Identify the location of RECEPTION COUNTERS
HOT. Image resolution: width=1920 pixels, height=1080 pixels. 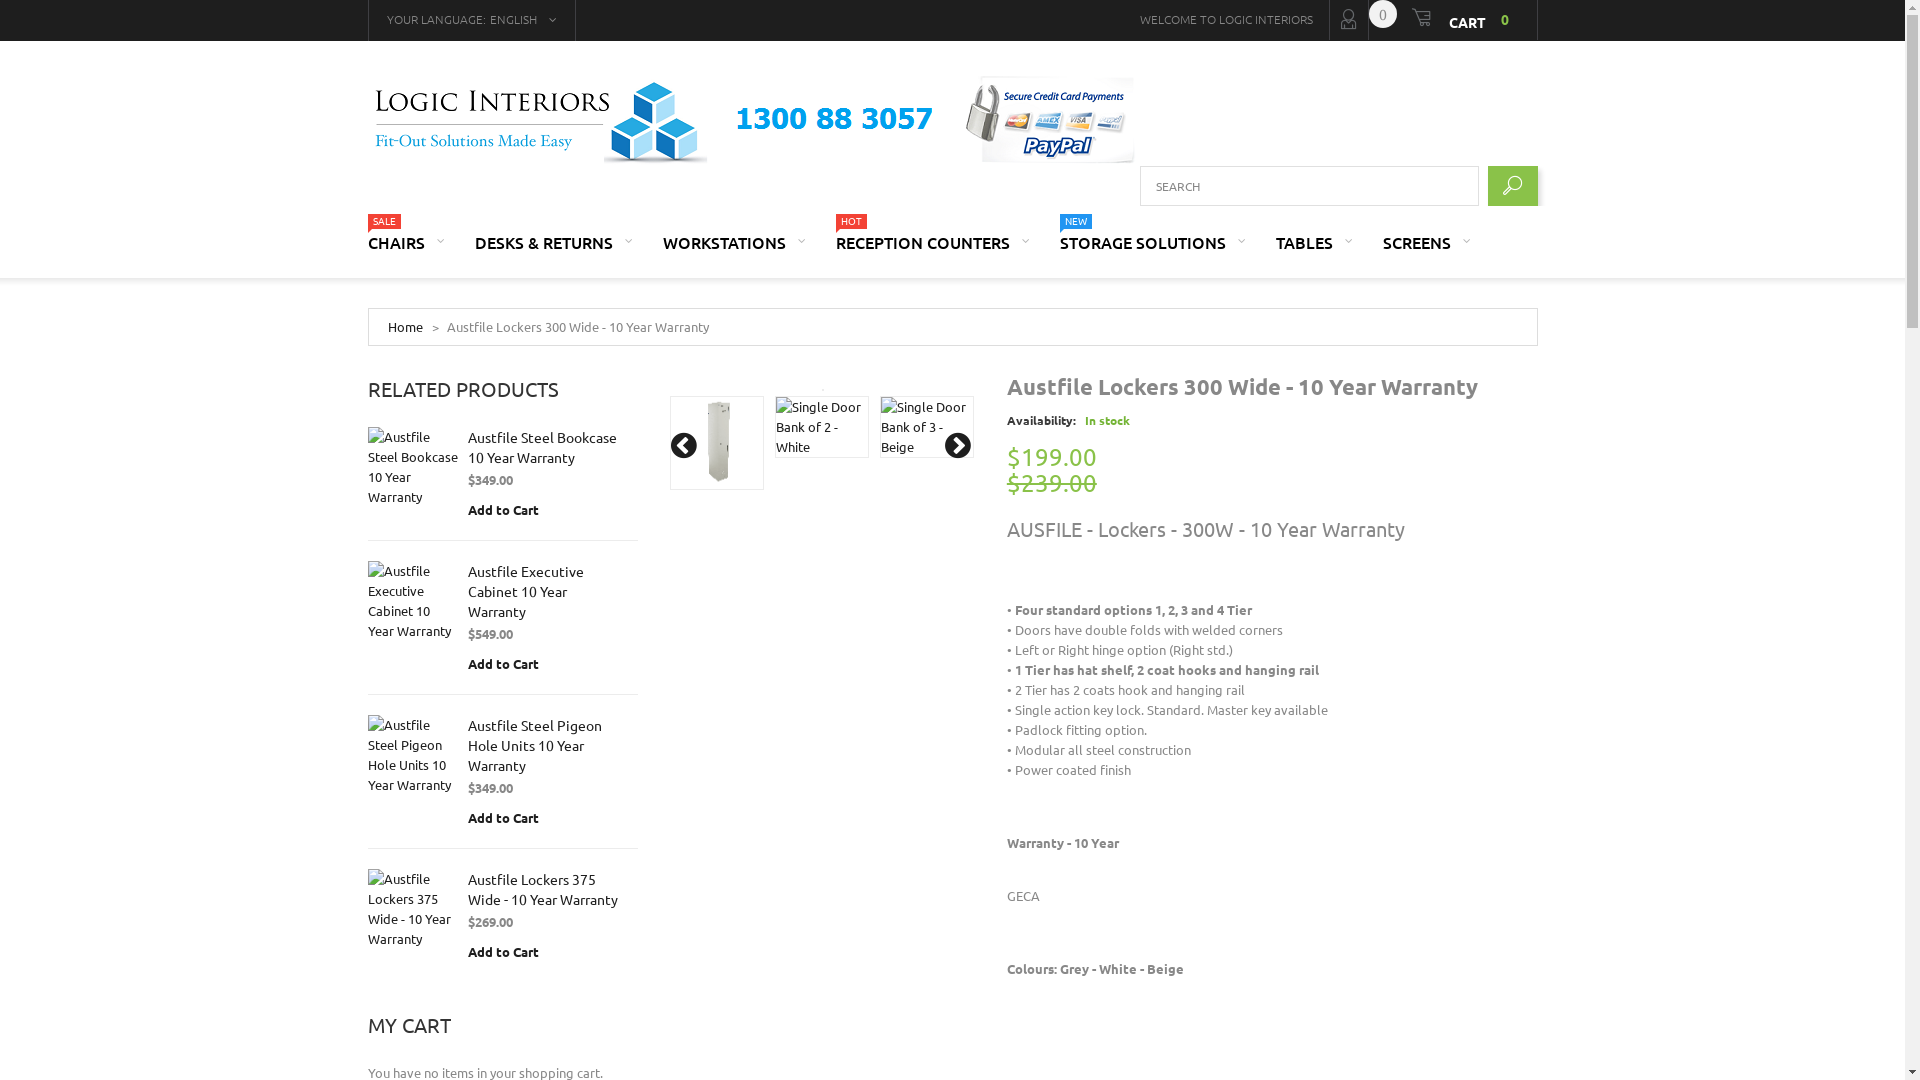
(933, 255).